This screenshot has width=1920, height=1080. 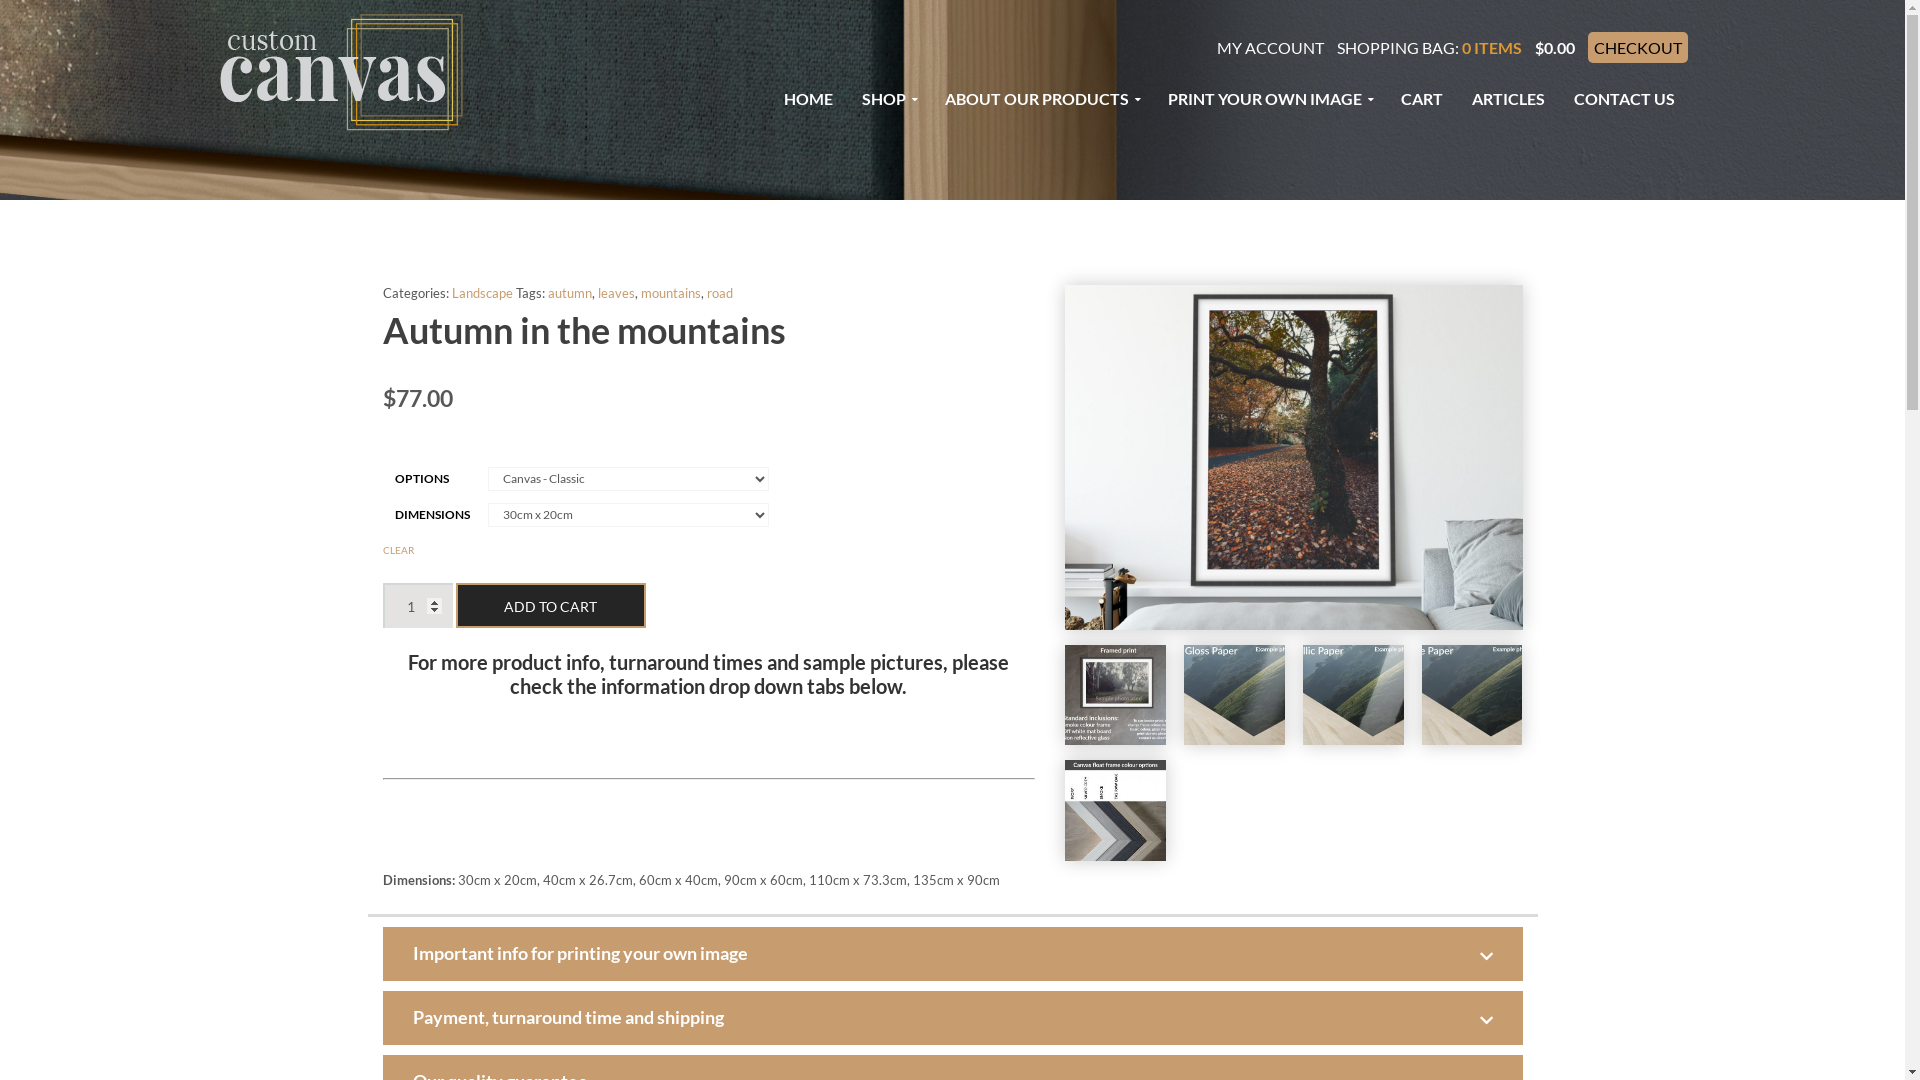 What do you see at coordinates (1624, 98) in the screenshot?
I see `CONTACT US` at bounding box center [1624, 98].